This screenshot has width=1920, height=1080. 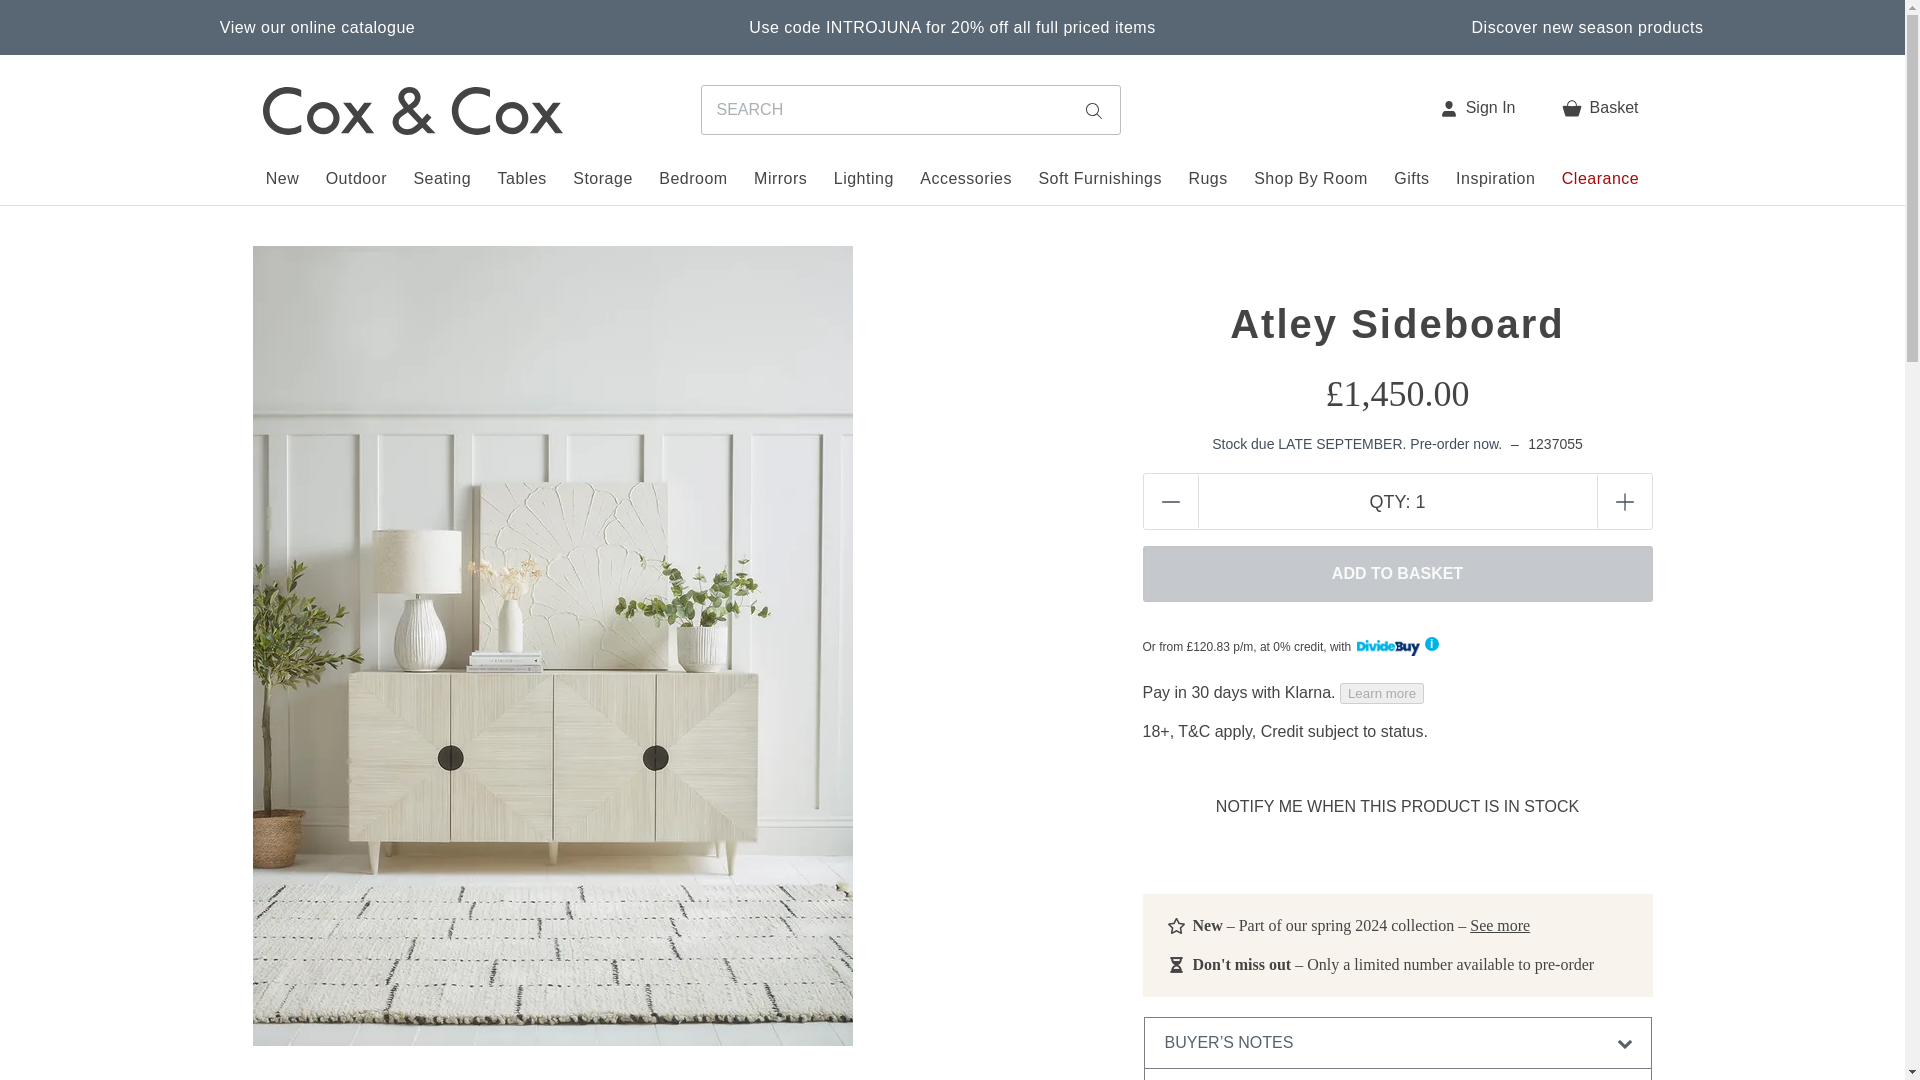 I want to click on View our online catalogue, so click(x=317, y=27).